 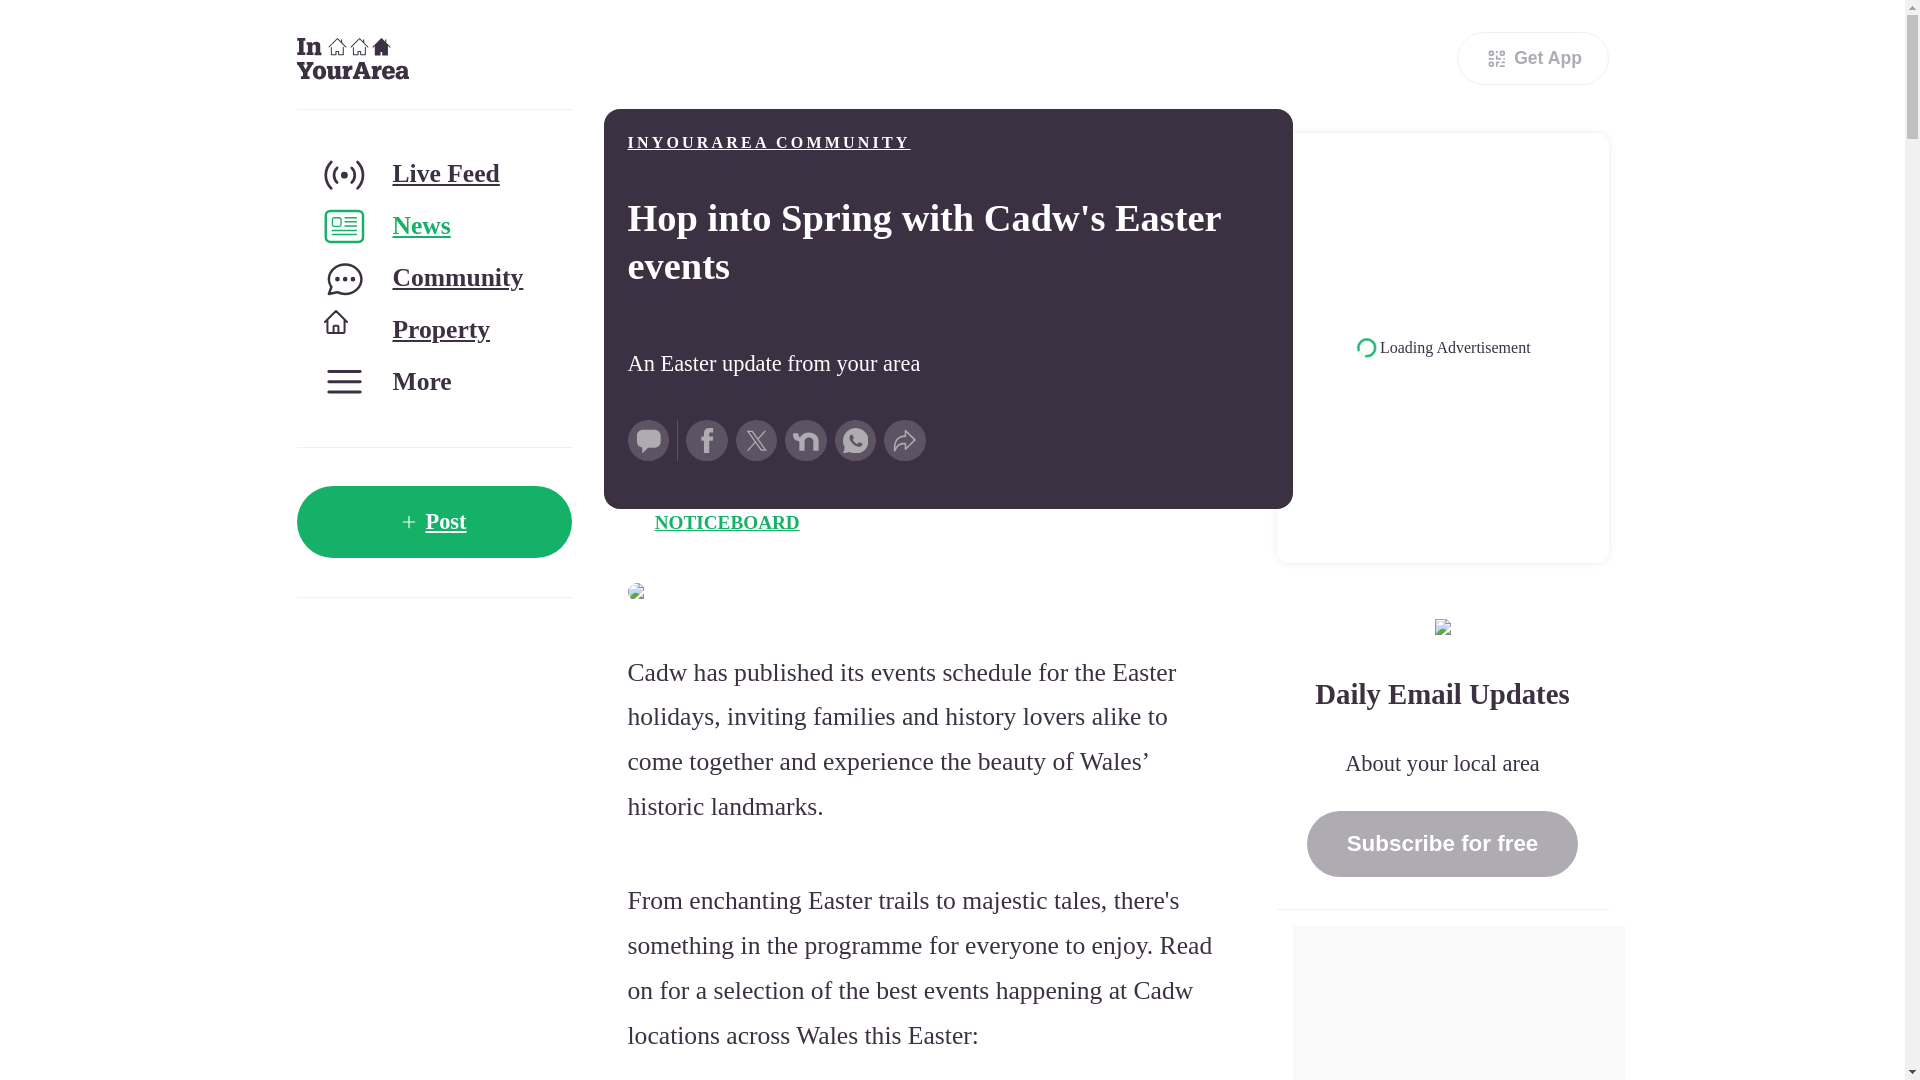 What do you see at coordinates (706, 441) in the screenshot?
I see `Share to Facebook` at bounding box center [706, 441].